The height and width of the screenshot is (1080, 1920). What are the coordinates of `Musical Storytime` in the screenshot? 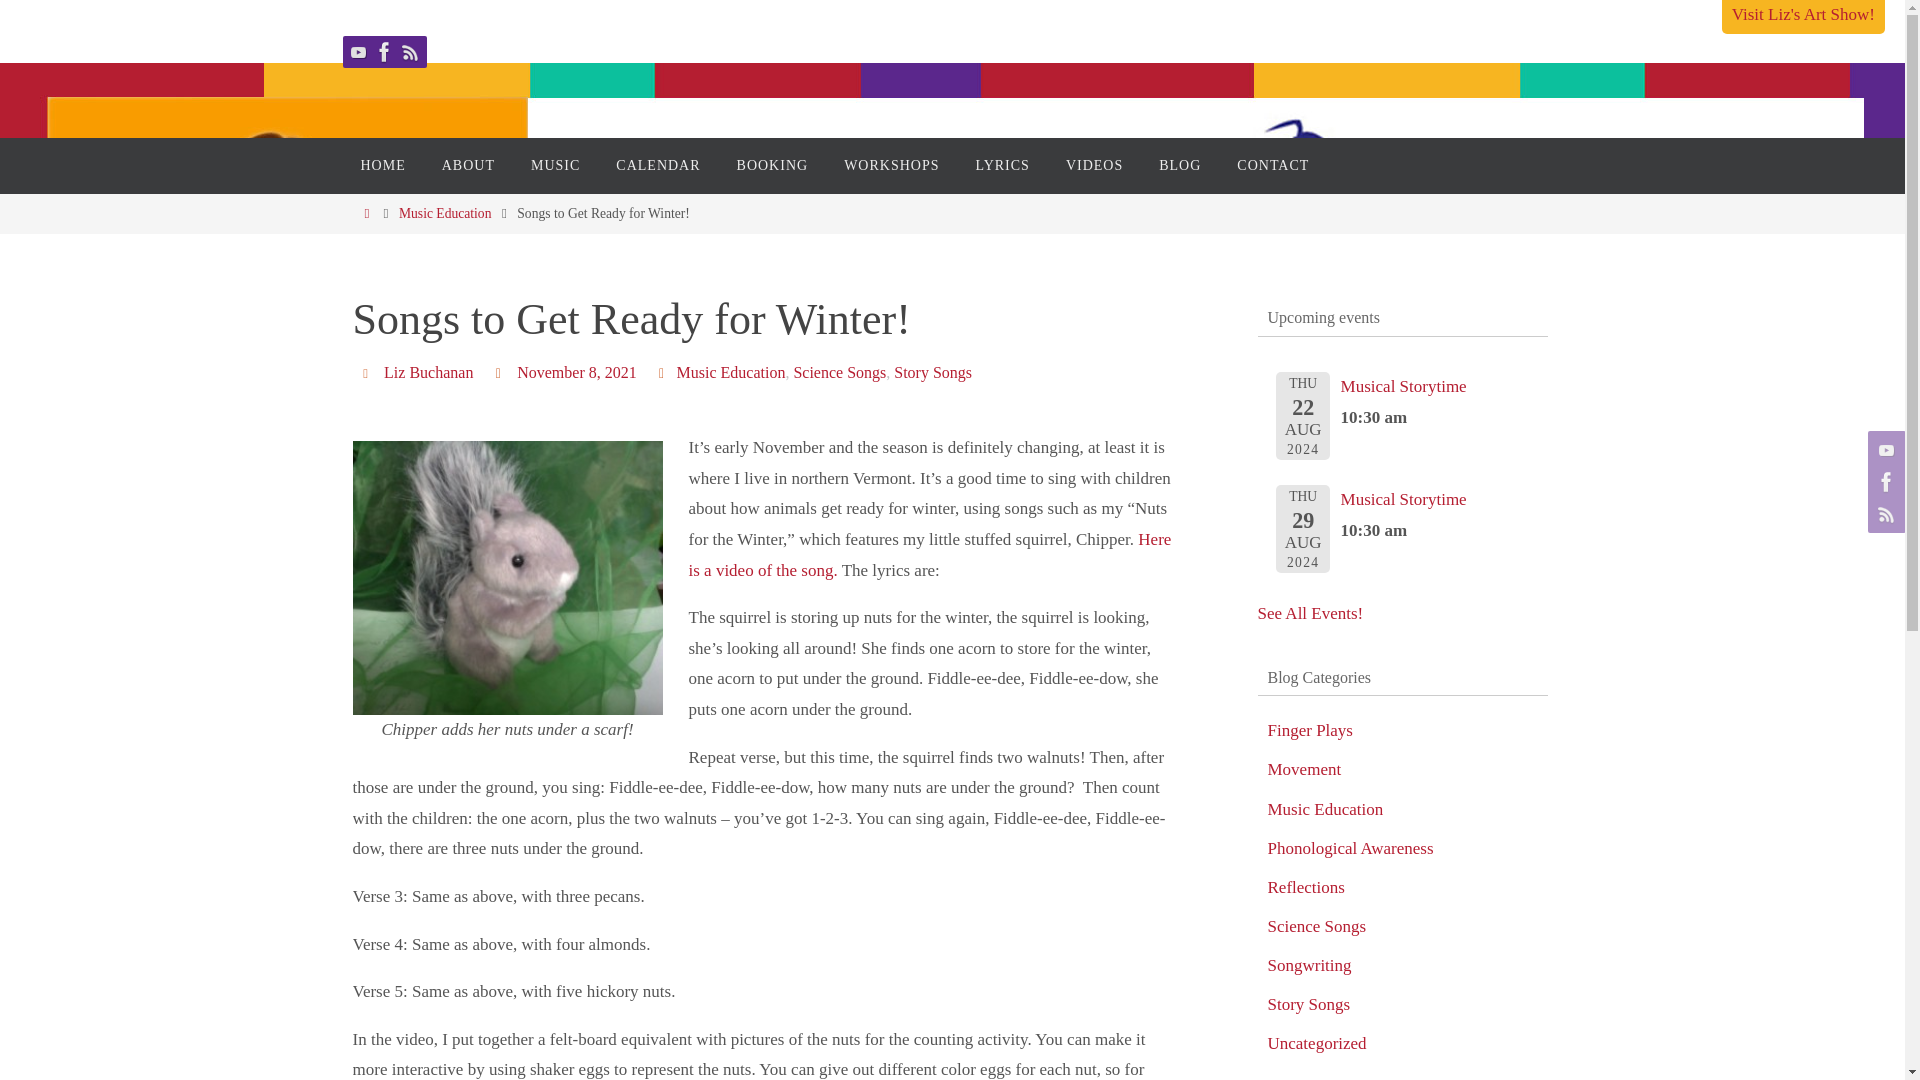 It's located at (1403, 386).